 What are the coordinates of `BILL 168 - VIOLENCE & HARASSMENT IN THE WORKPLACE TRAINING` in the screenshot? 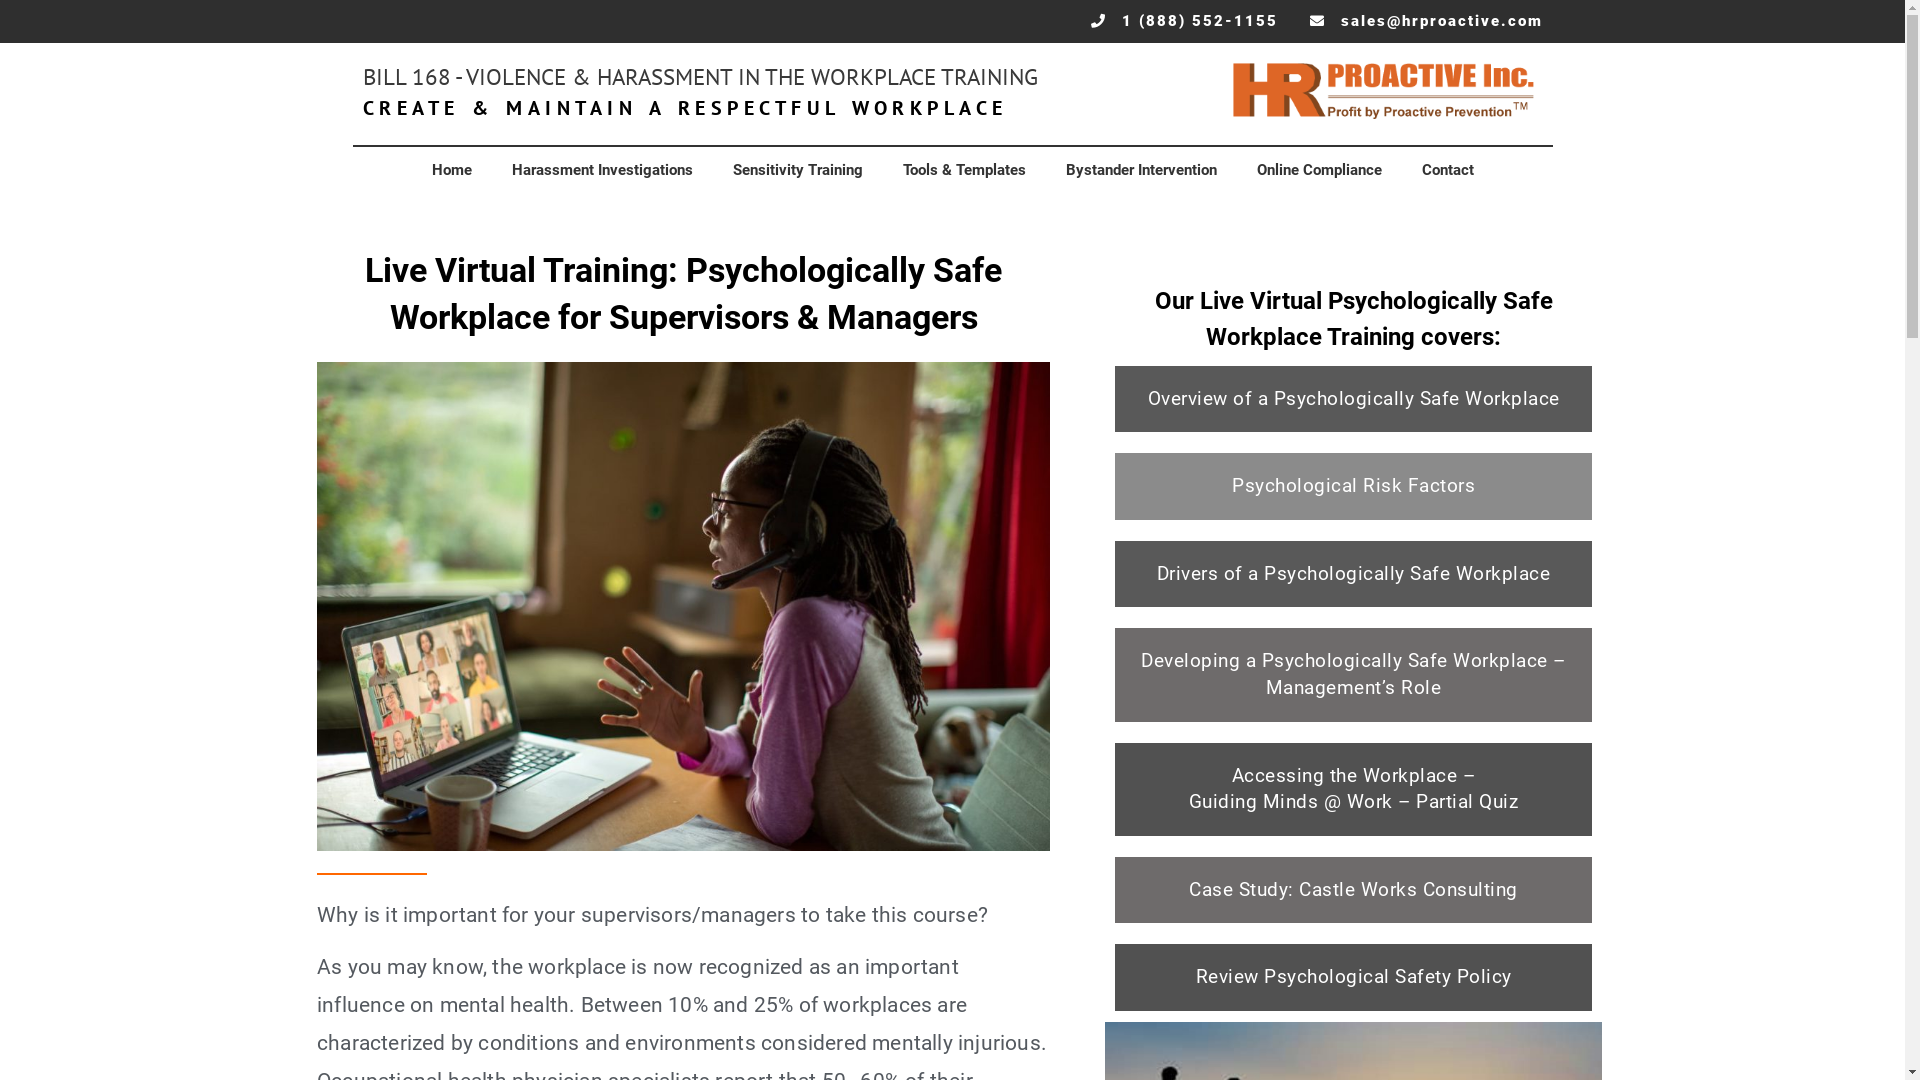 It's located at (700, 76).